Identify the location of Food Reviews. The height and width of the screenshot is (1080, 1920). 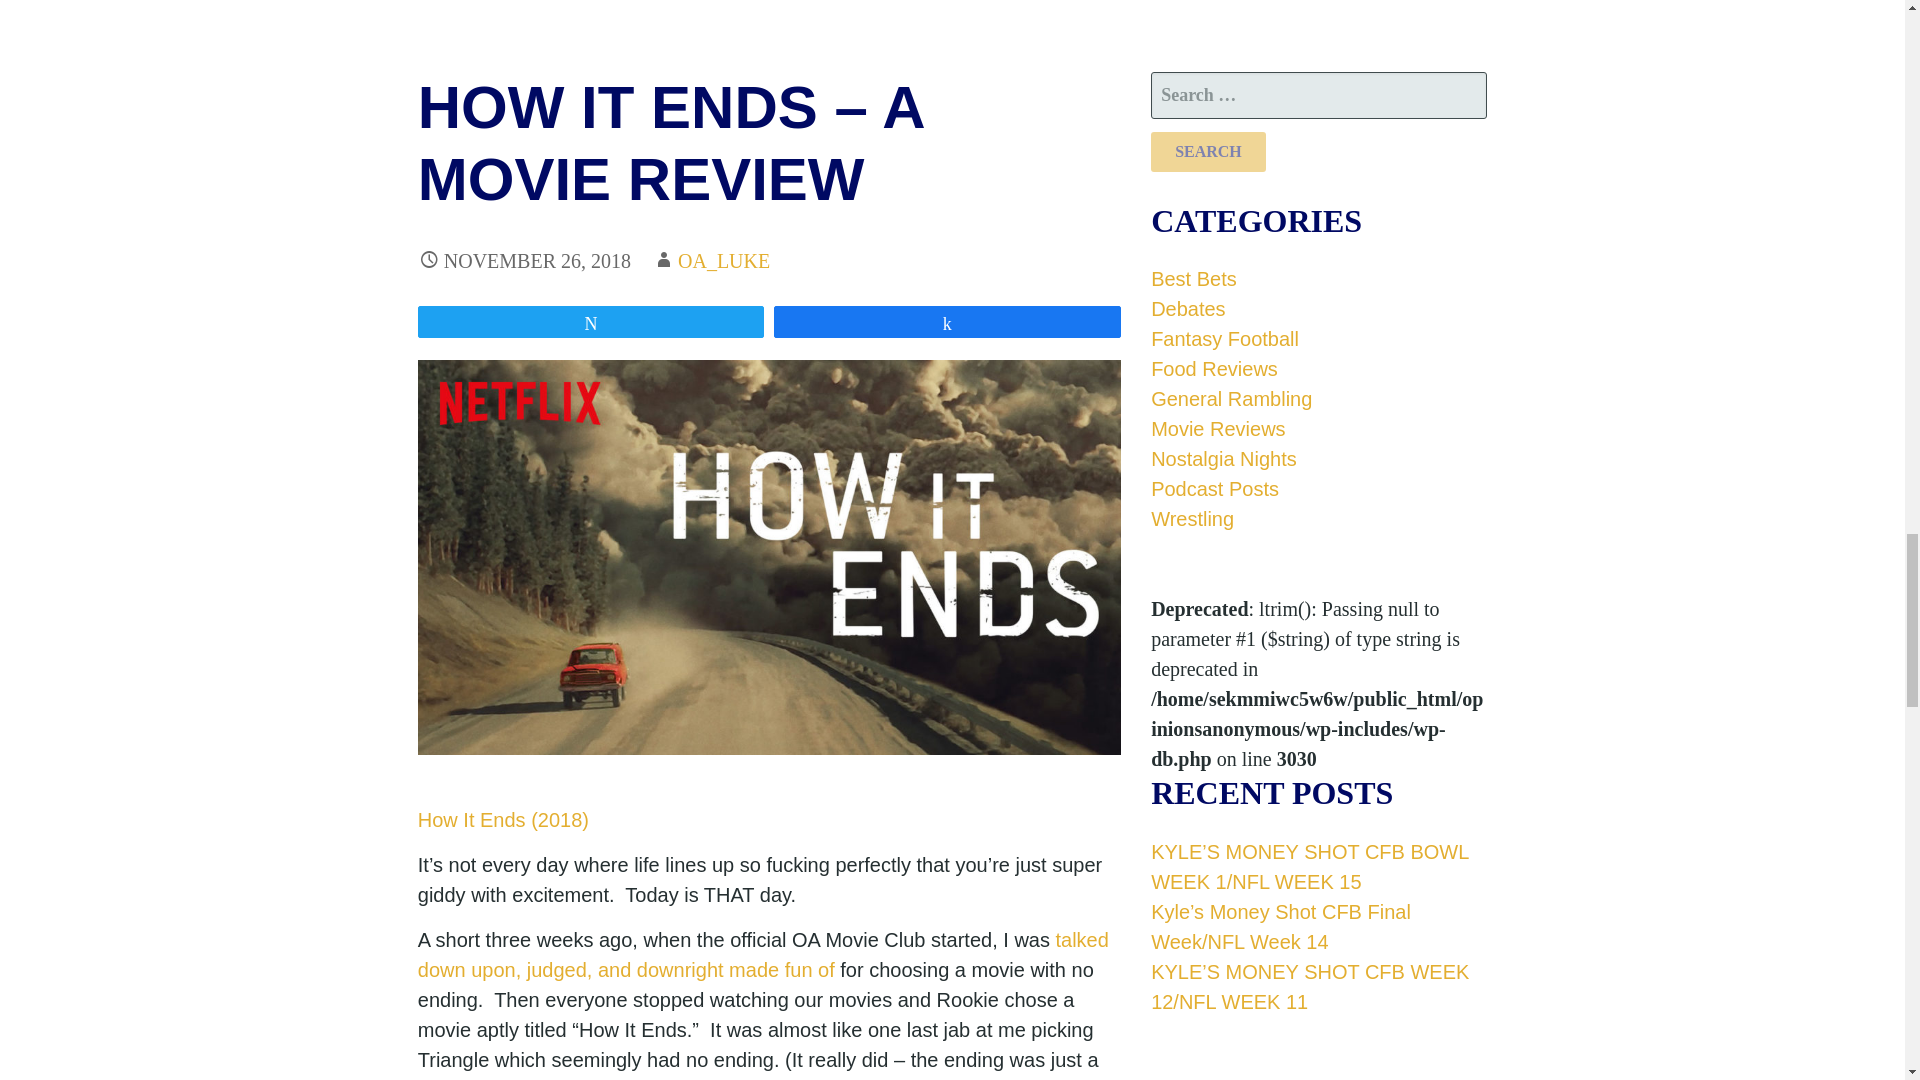
(1214, 368).